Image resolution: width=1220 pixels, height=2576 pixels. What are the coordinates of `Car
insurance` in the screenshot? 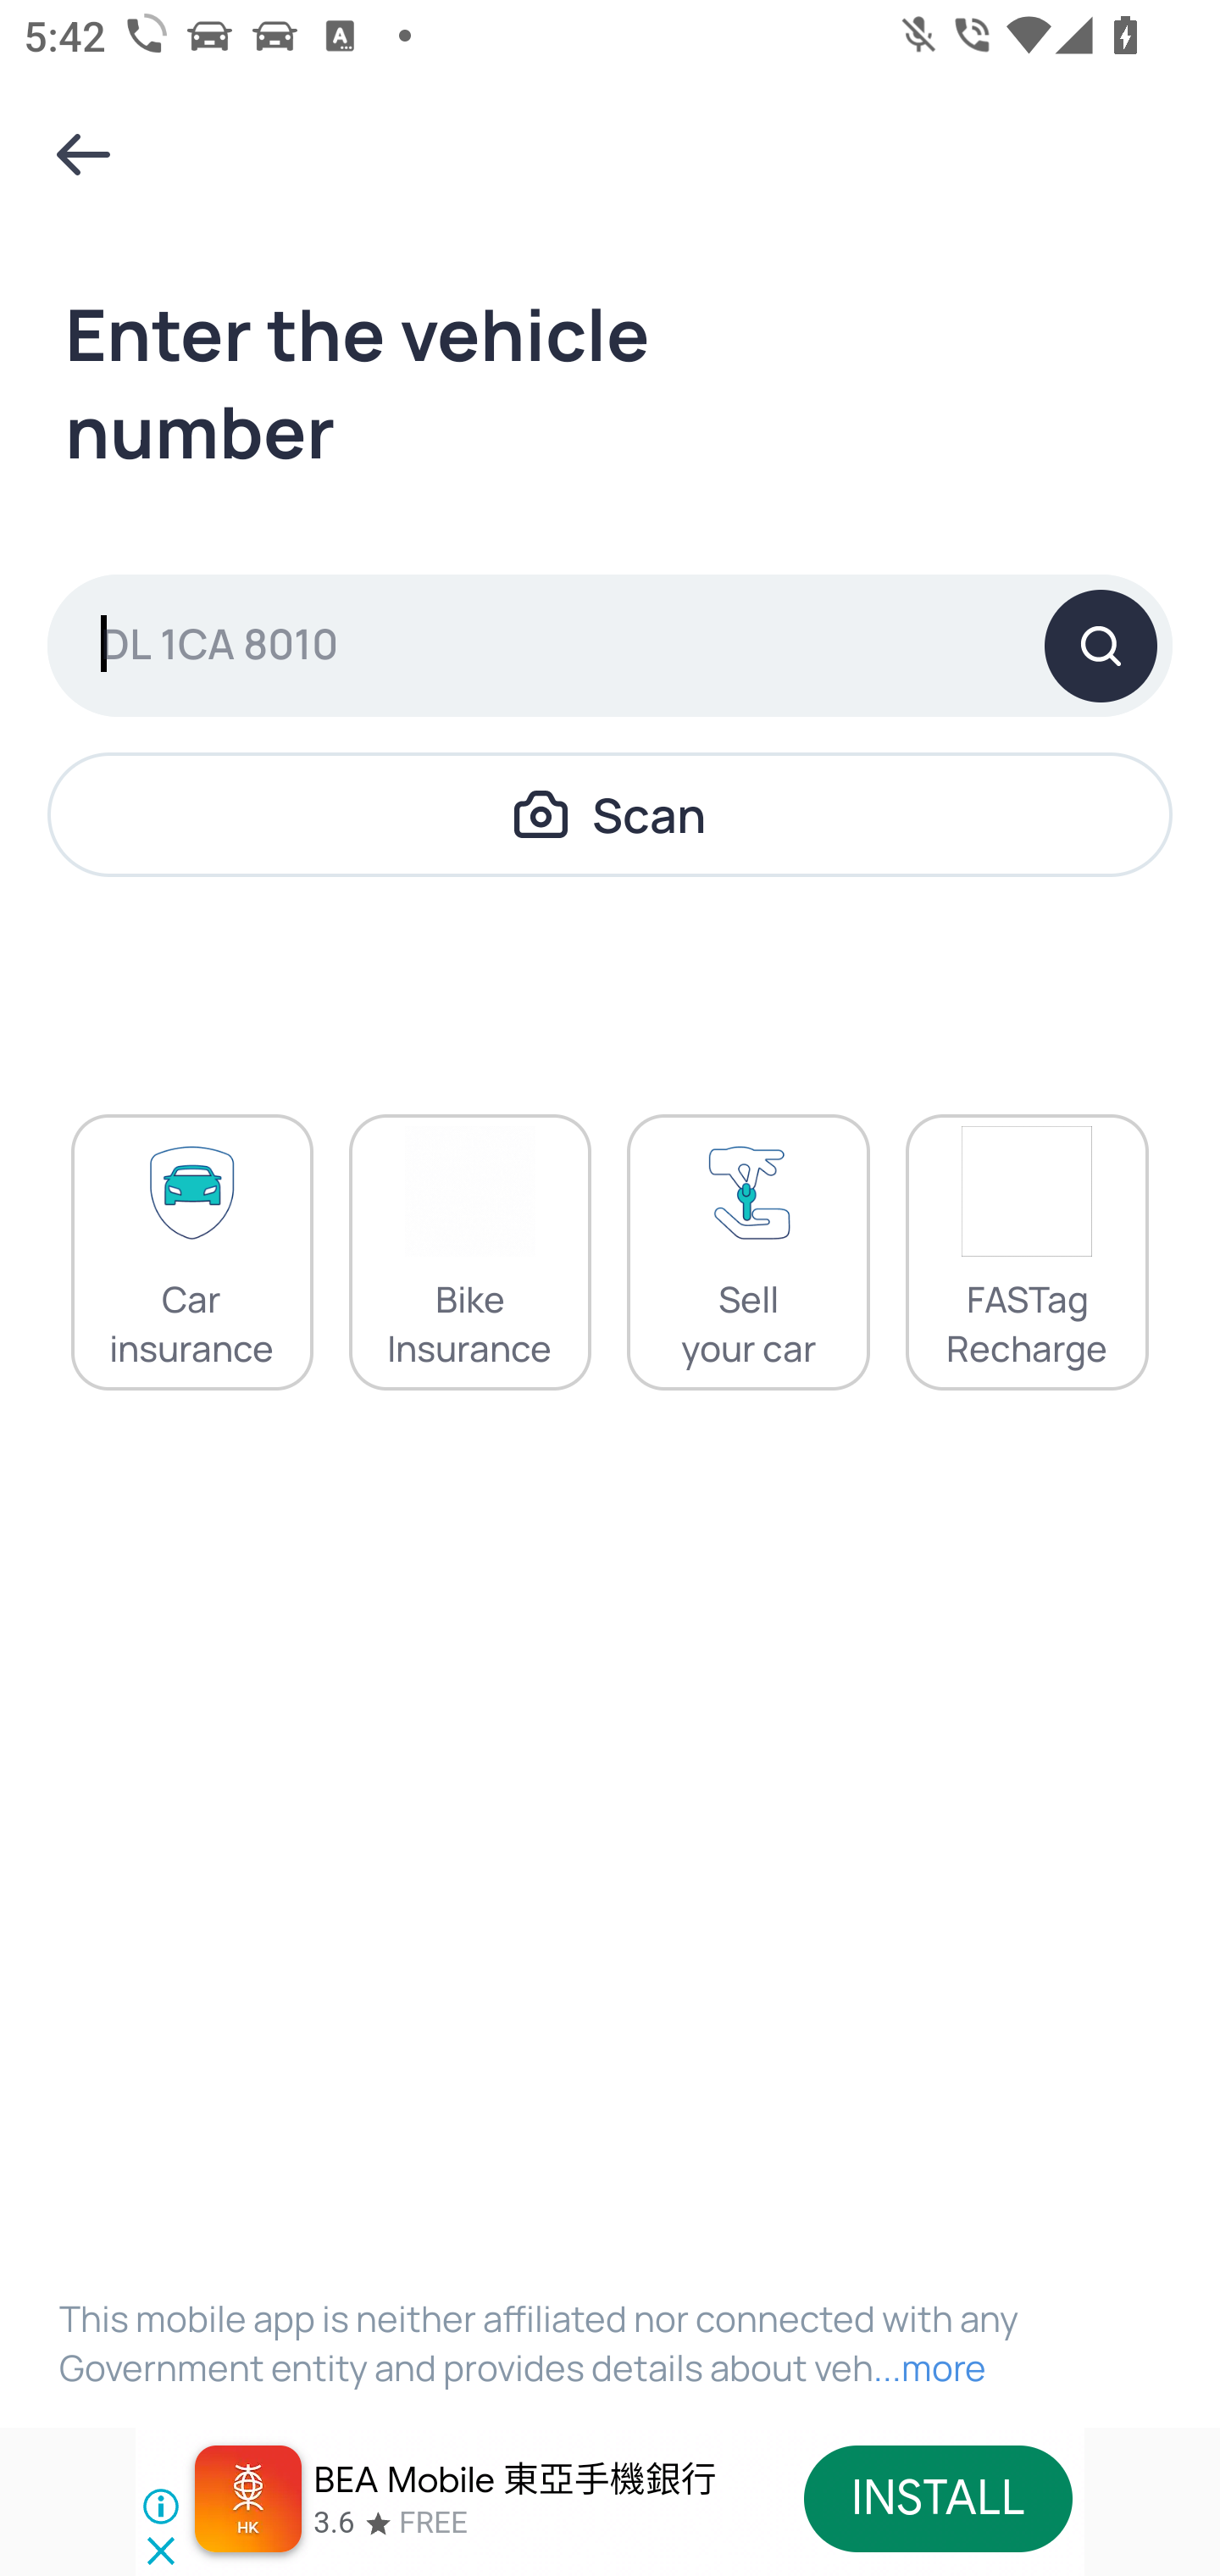 It's located at (191, 1252).